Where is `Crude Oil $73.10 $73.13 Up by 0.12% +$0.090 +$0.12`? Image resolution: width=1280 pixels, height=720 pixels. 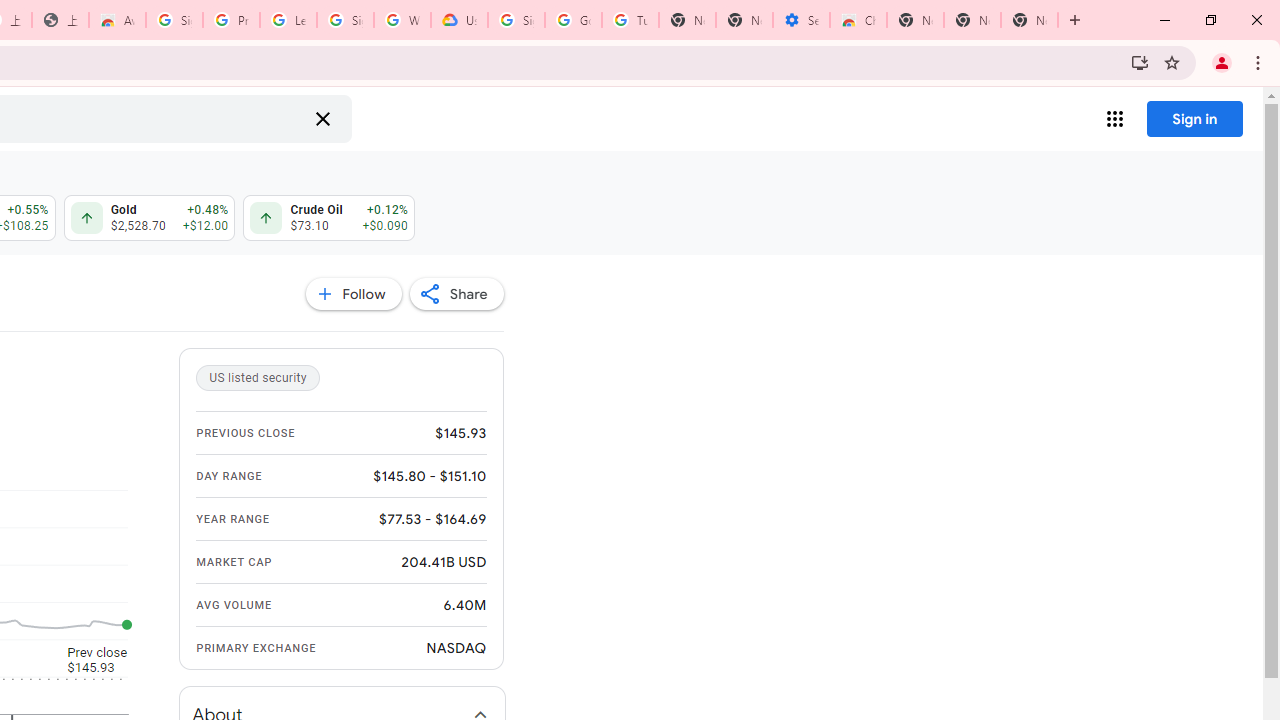
Crude Oil $73.10 $73.13 Up by 0.12% +$0.090 +$0.12 is located at coordinates (330, 218).